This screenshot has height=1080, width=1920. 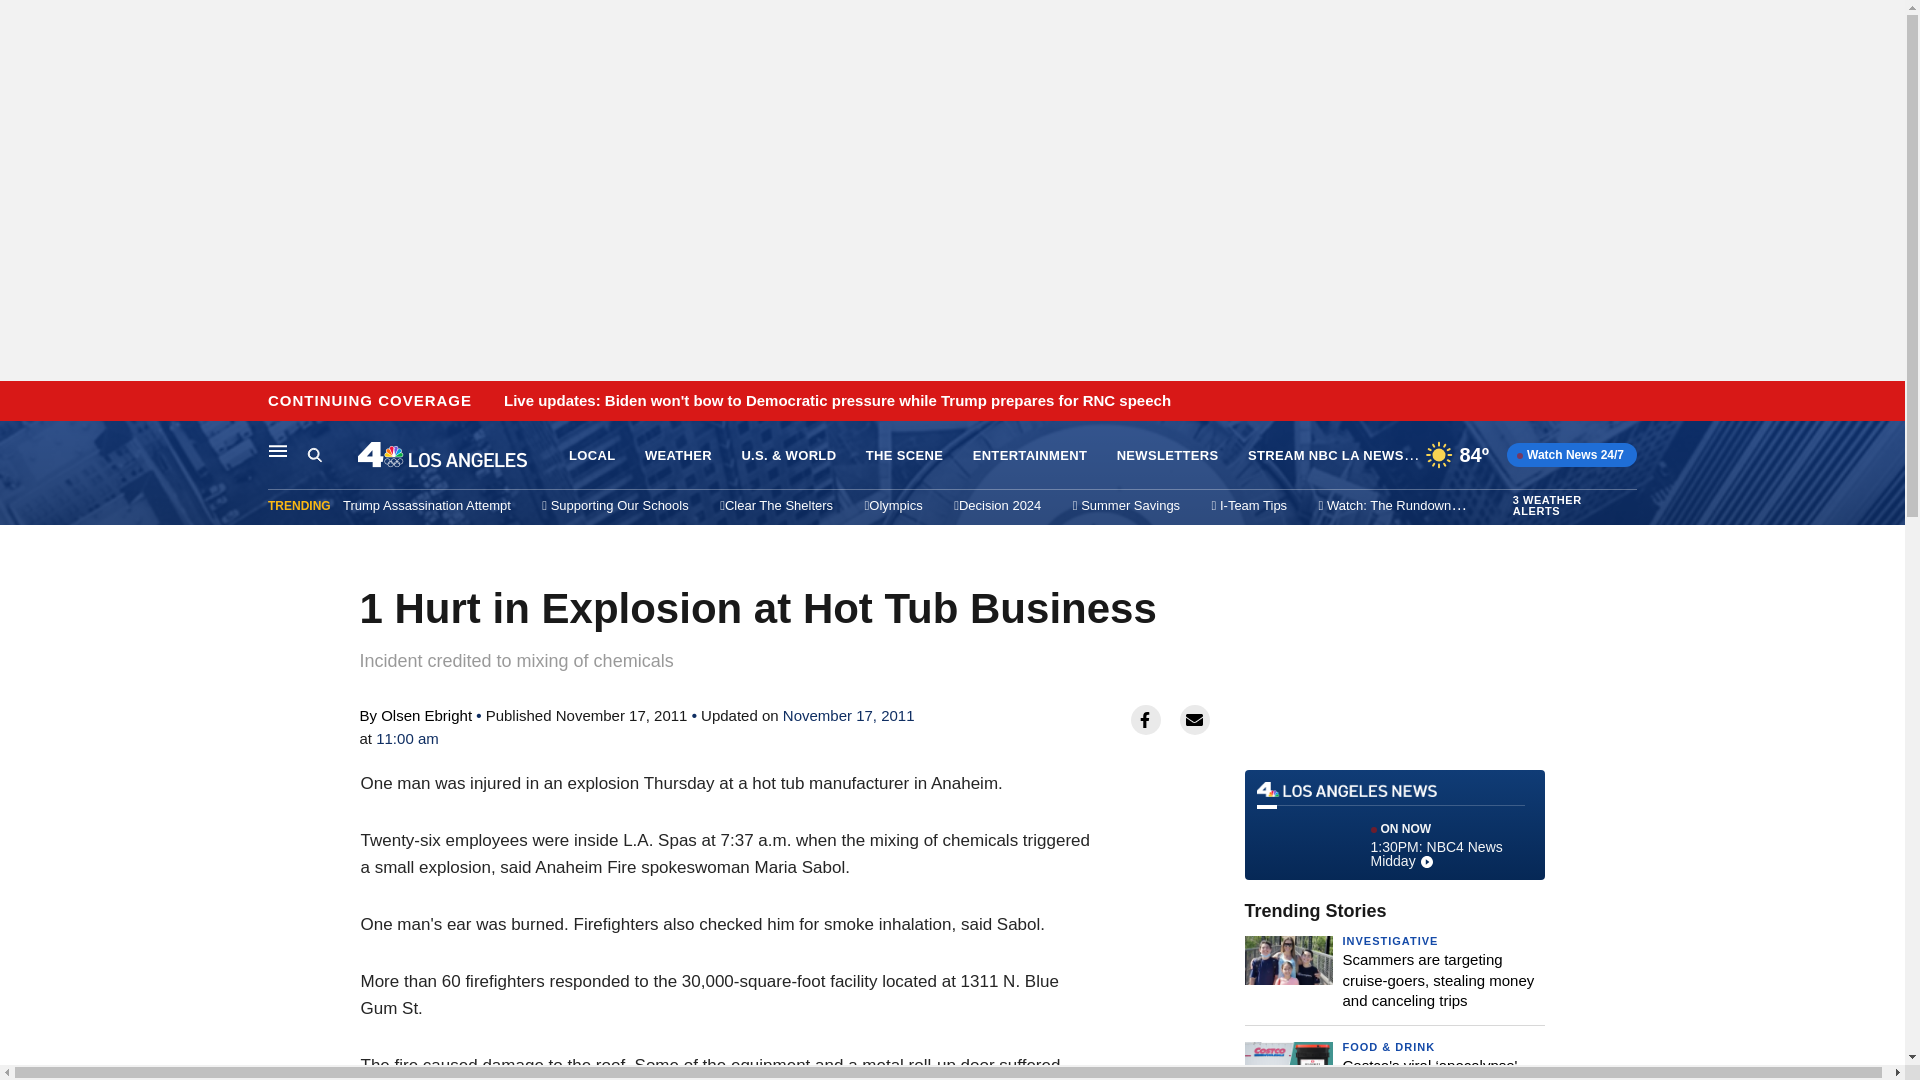 I want to click on THE SCENE, so click(x=904, y=456).